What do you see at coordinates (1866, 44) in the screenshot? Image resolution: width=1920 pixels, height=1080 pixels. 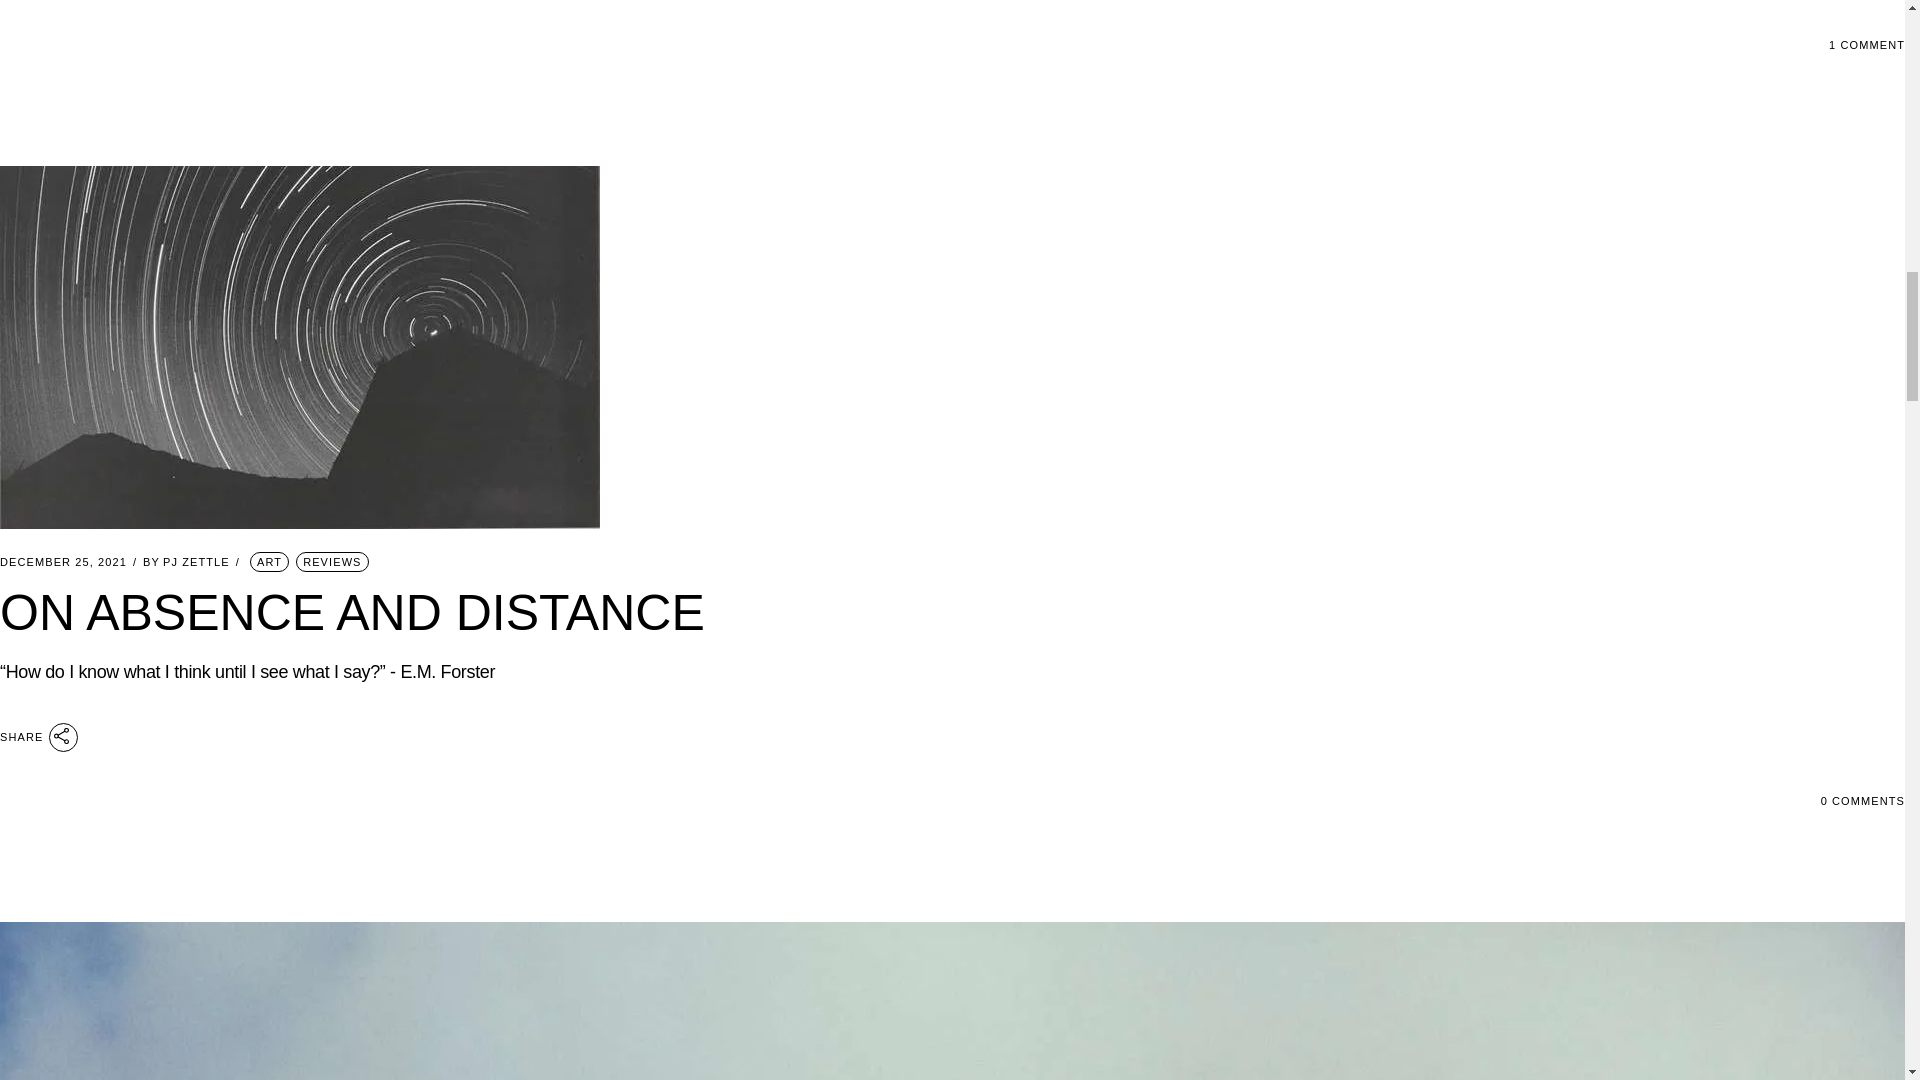 I see `1 COMMENT` at bounding box center [1866, 44].